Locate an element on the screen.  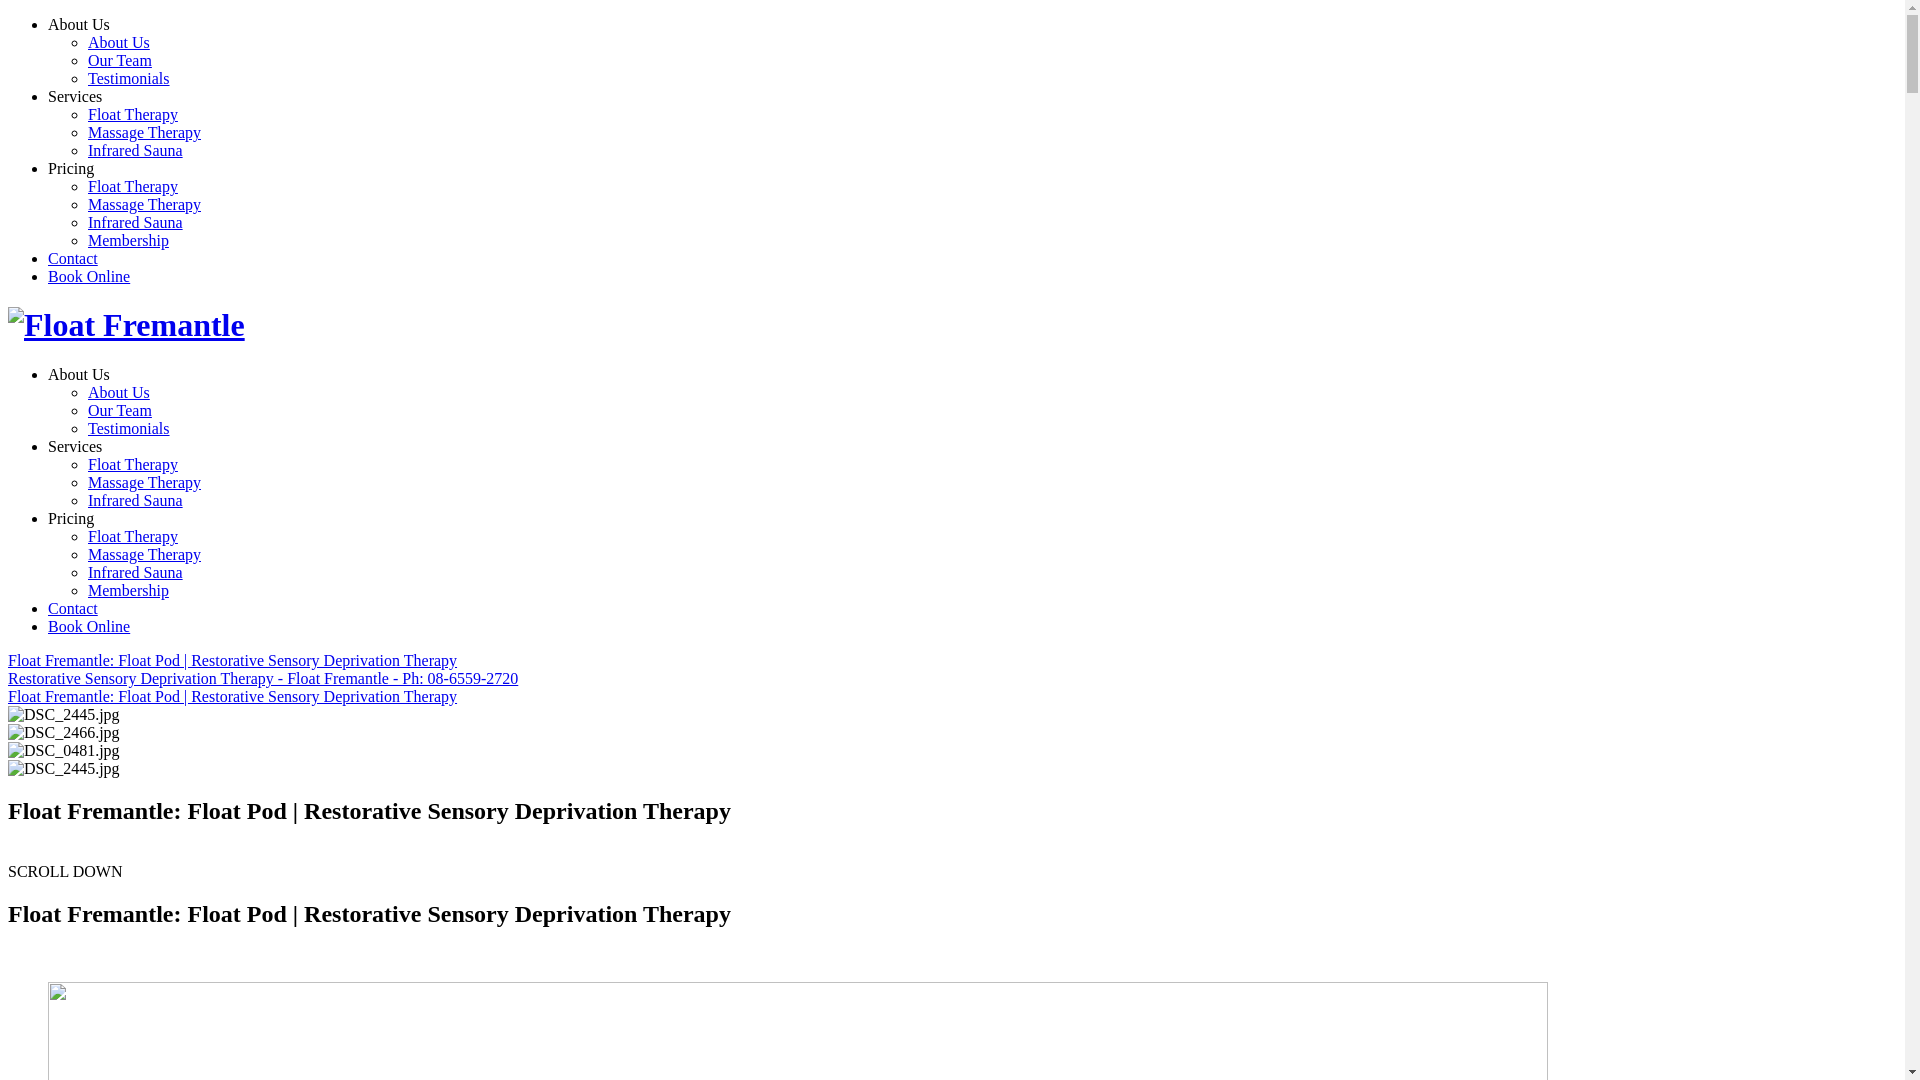
About Us is located at coordinates (119, 392).